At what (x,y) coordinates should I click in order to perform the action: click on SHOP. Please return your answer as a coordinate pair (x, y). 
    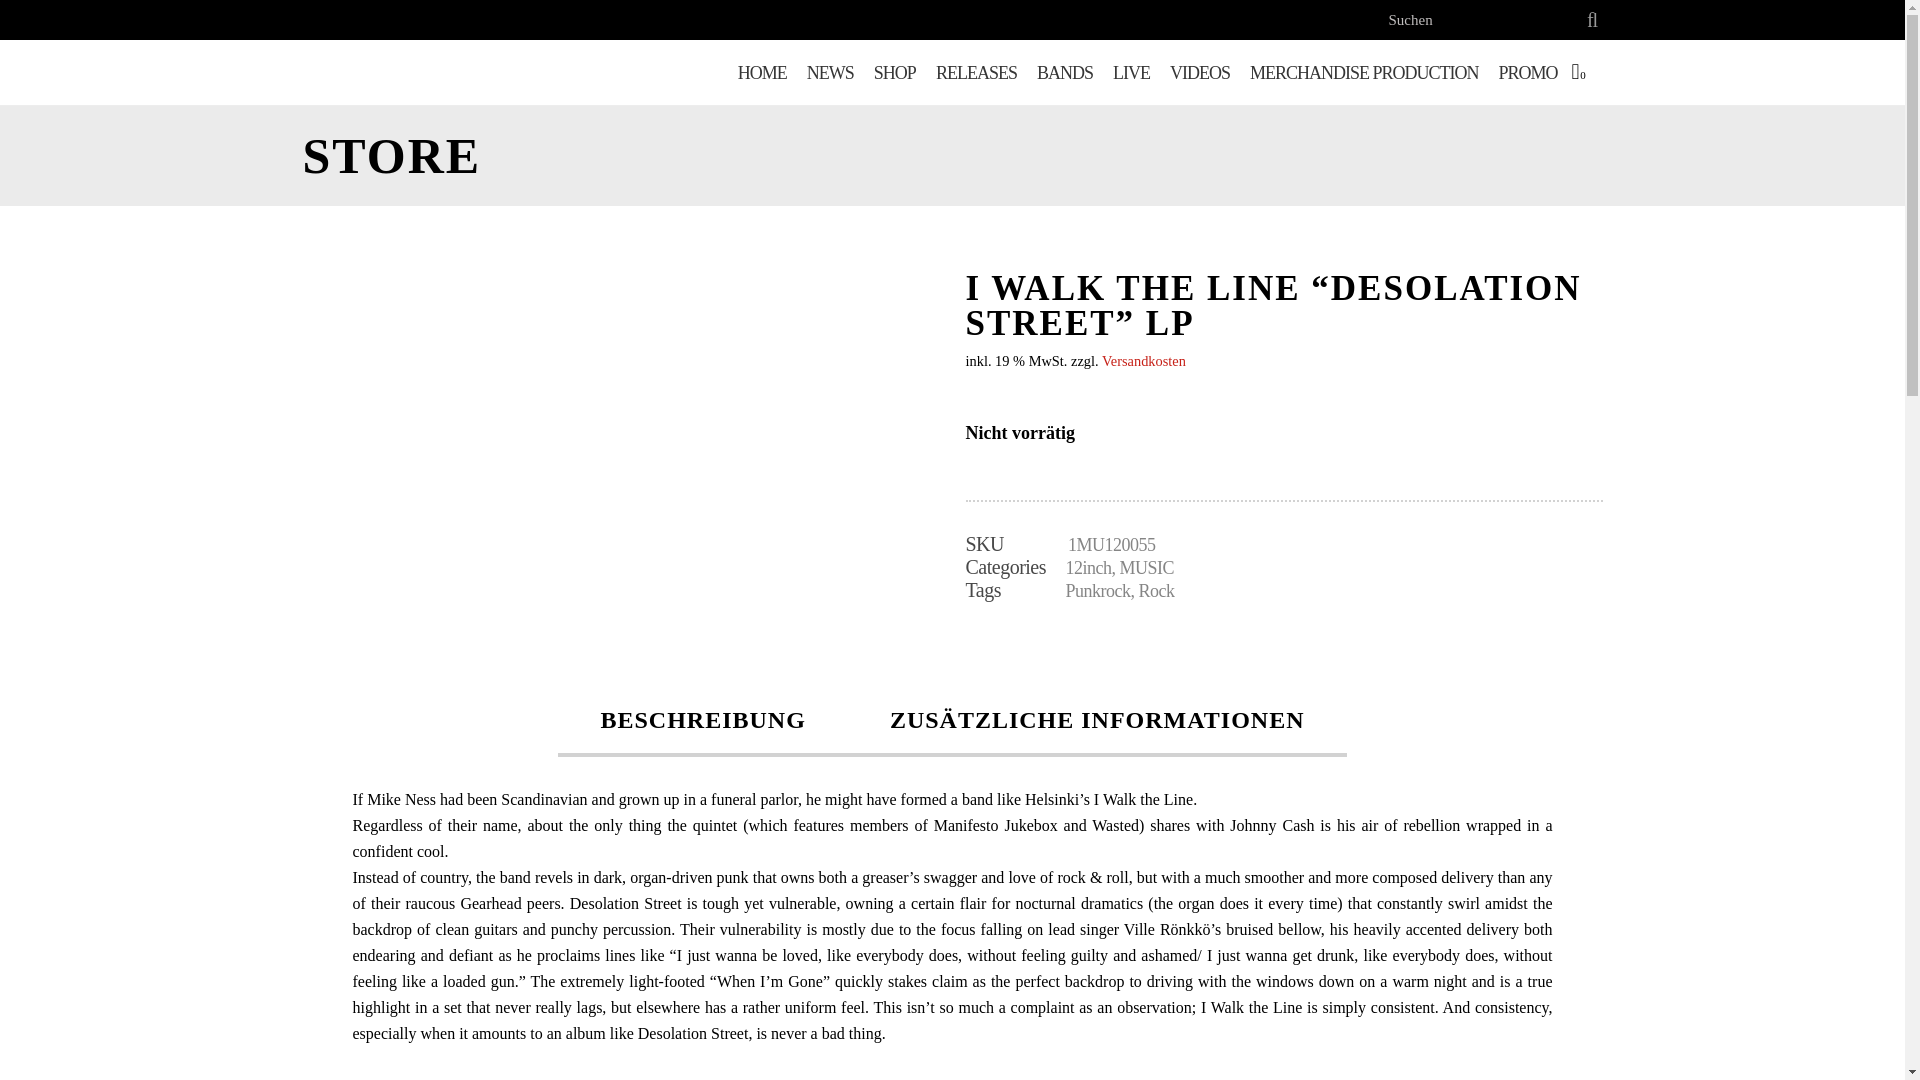
    Looking at the image, I should click on (894, 72).